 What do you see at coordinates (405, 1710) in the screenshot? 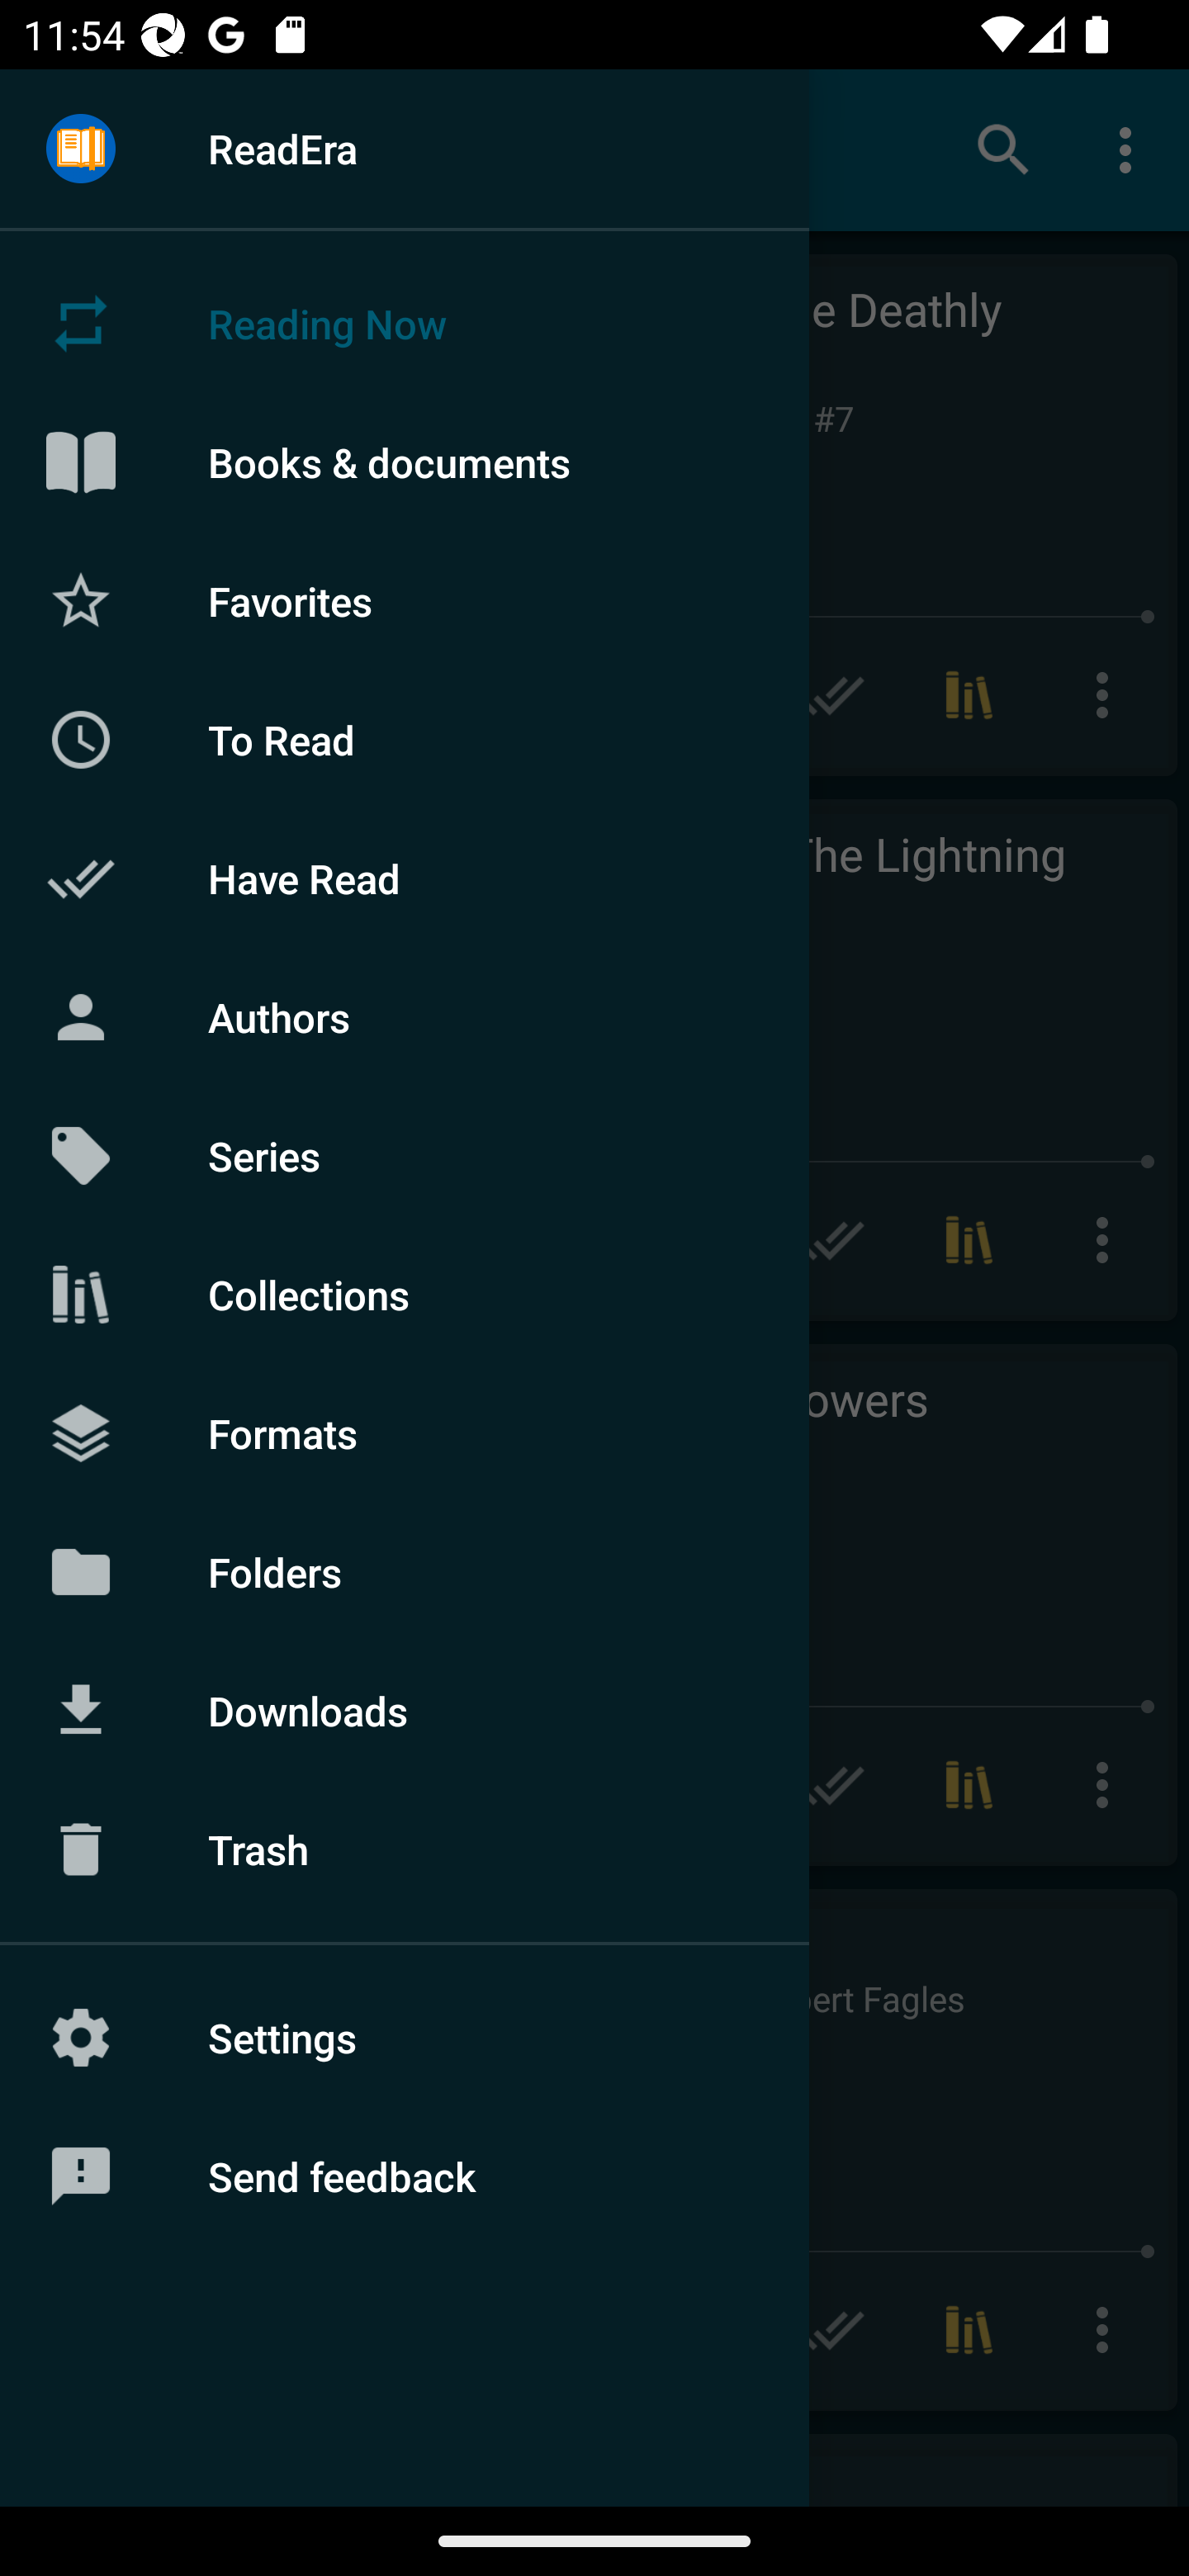
I see `Downloads` at bounding box center [405, 1710].